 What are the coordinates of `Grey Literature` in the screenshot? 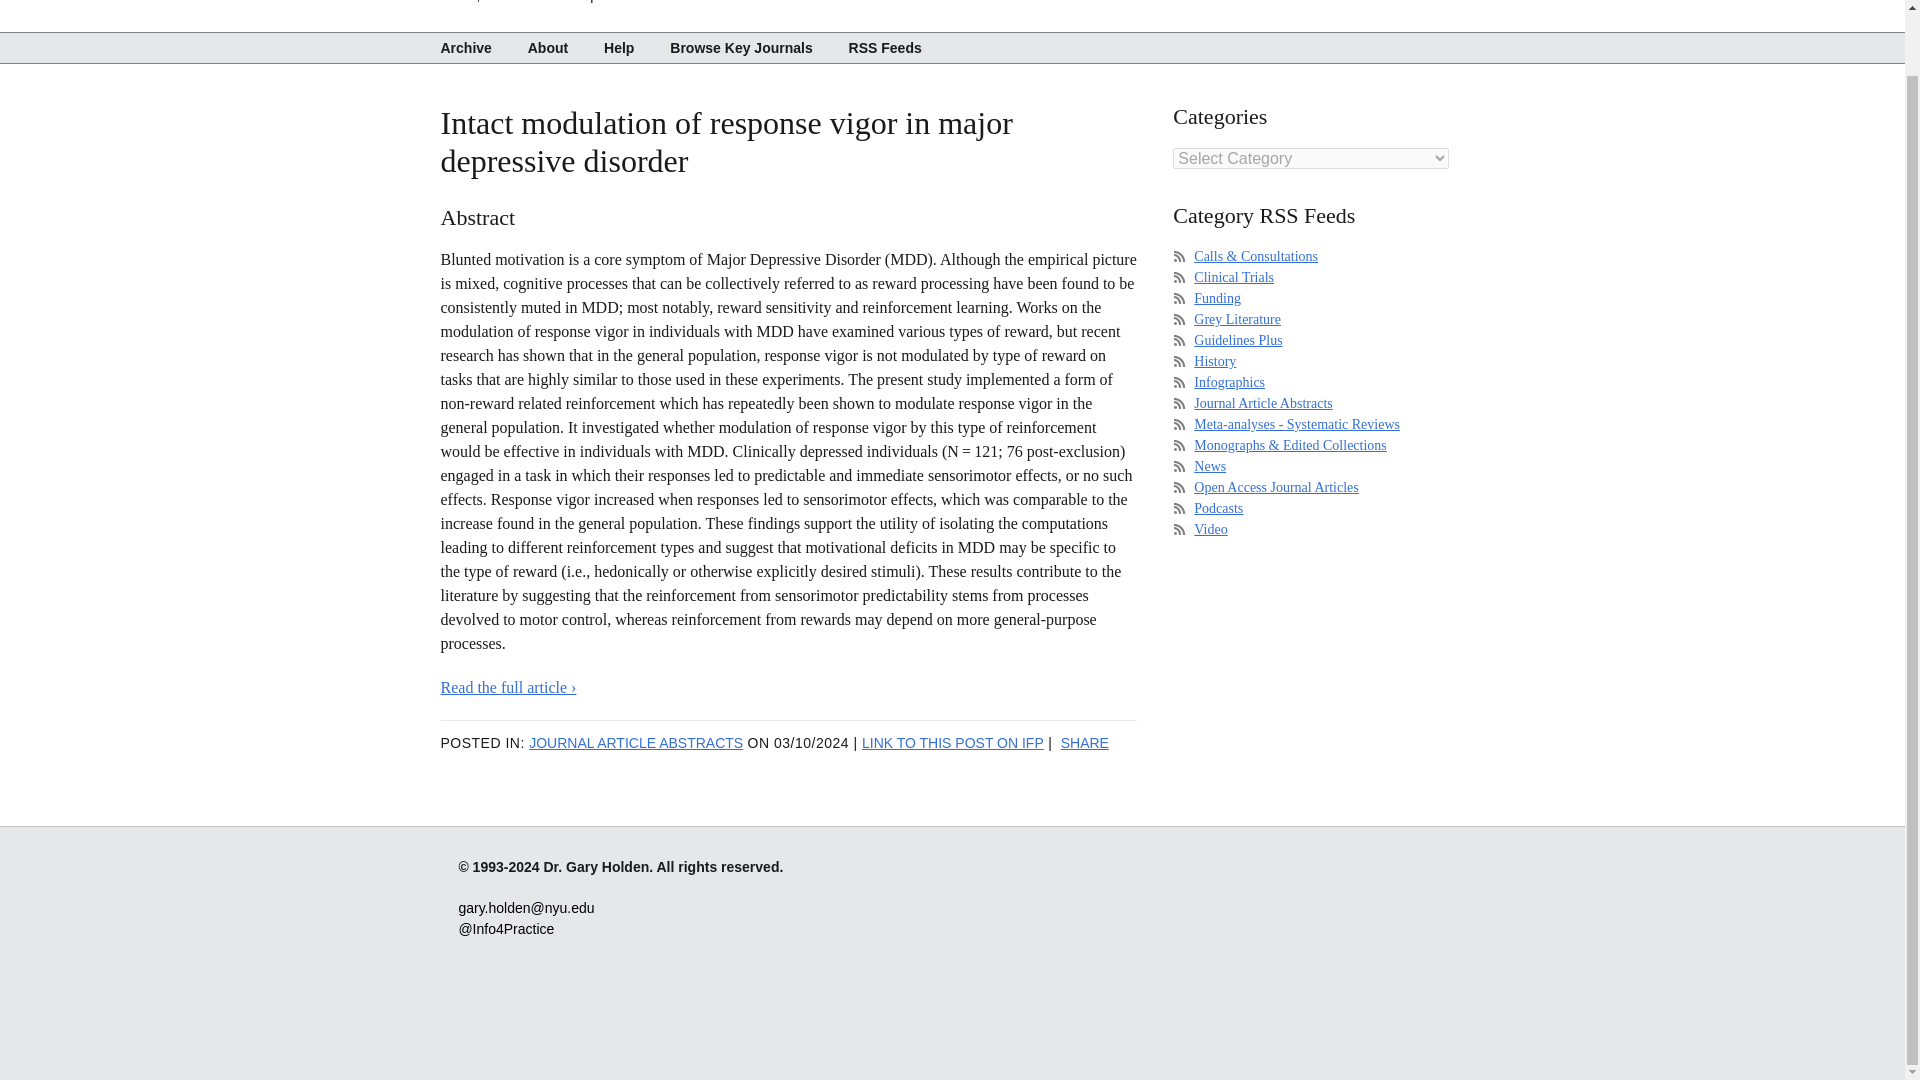 It's located at (1237, 320).